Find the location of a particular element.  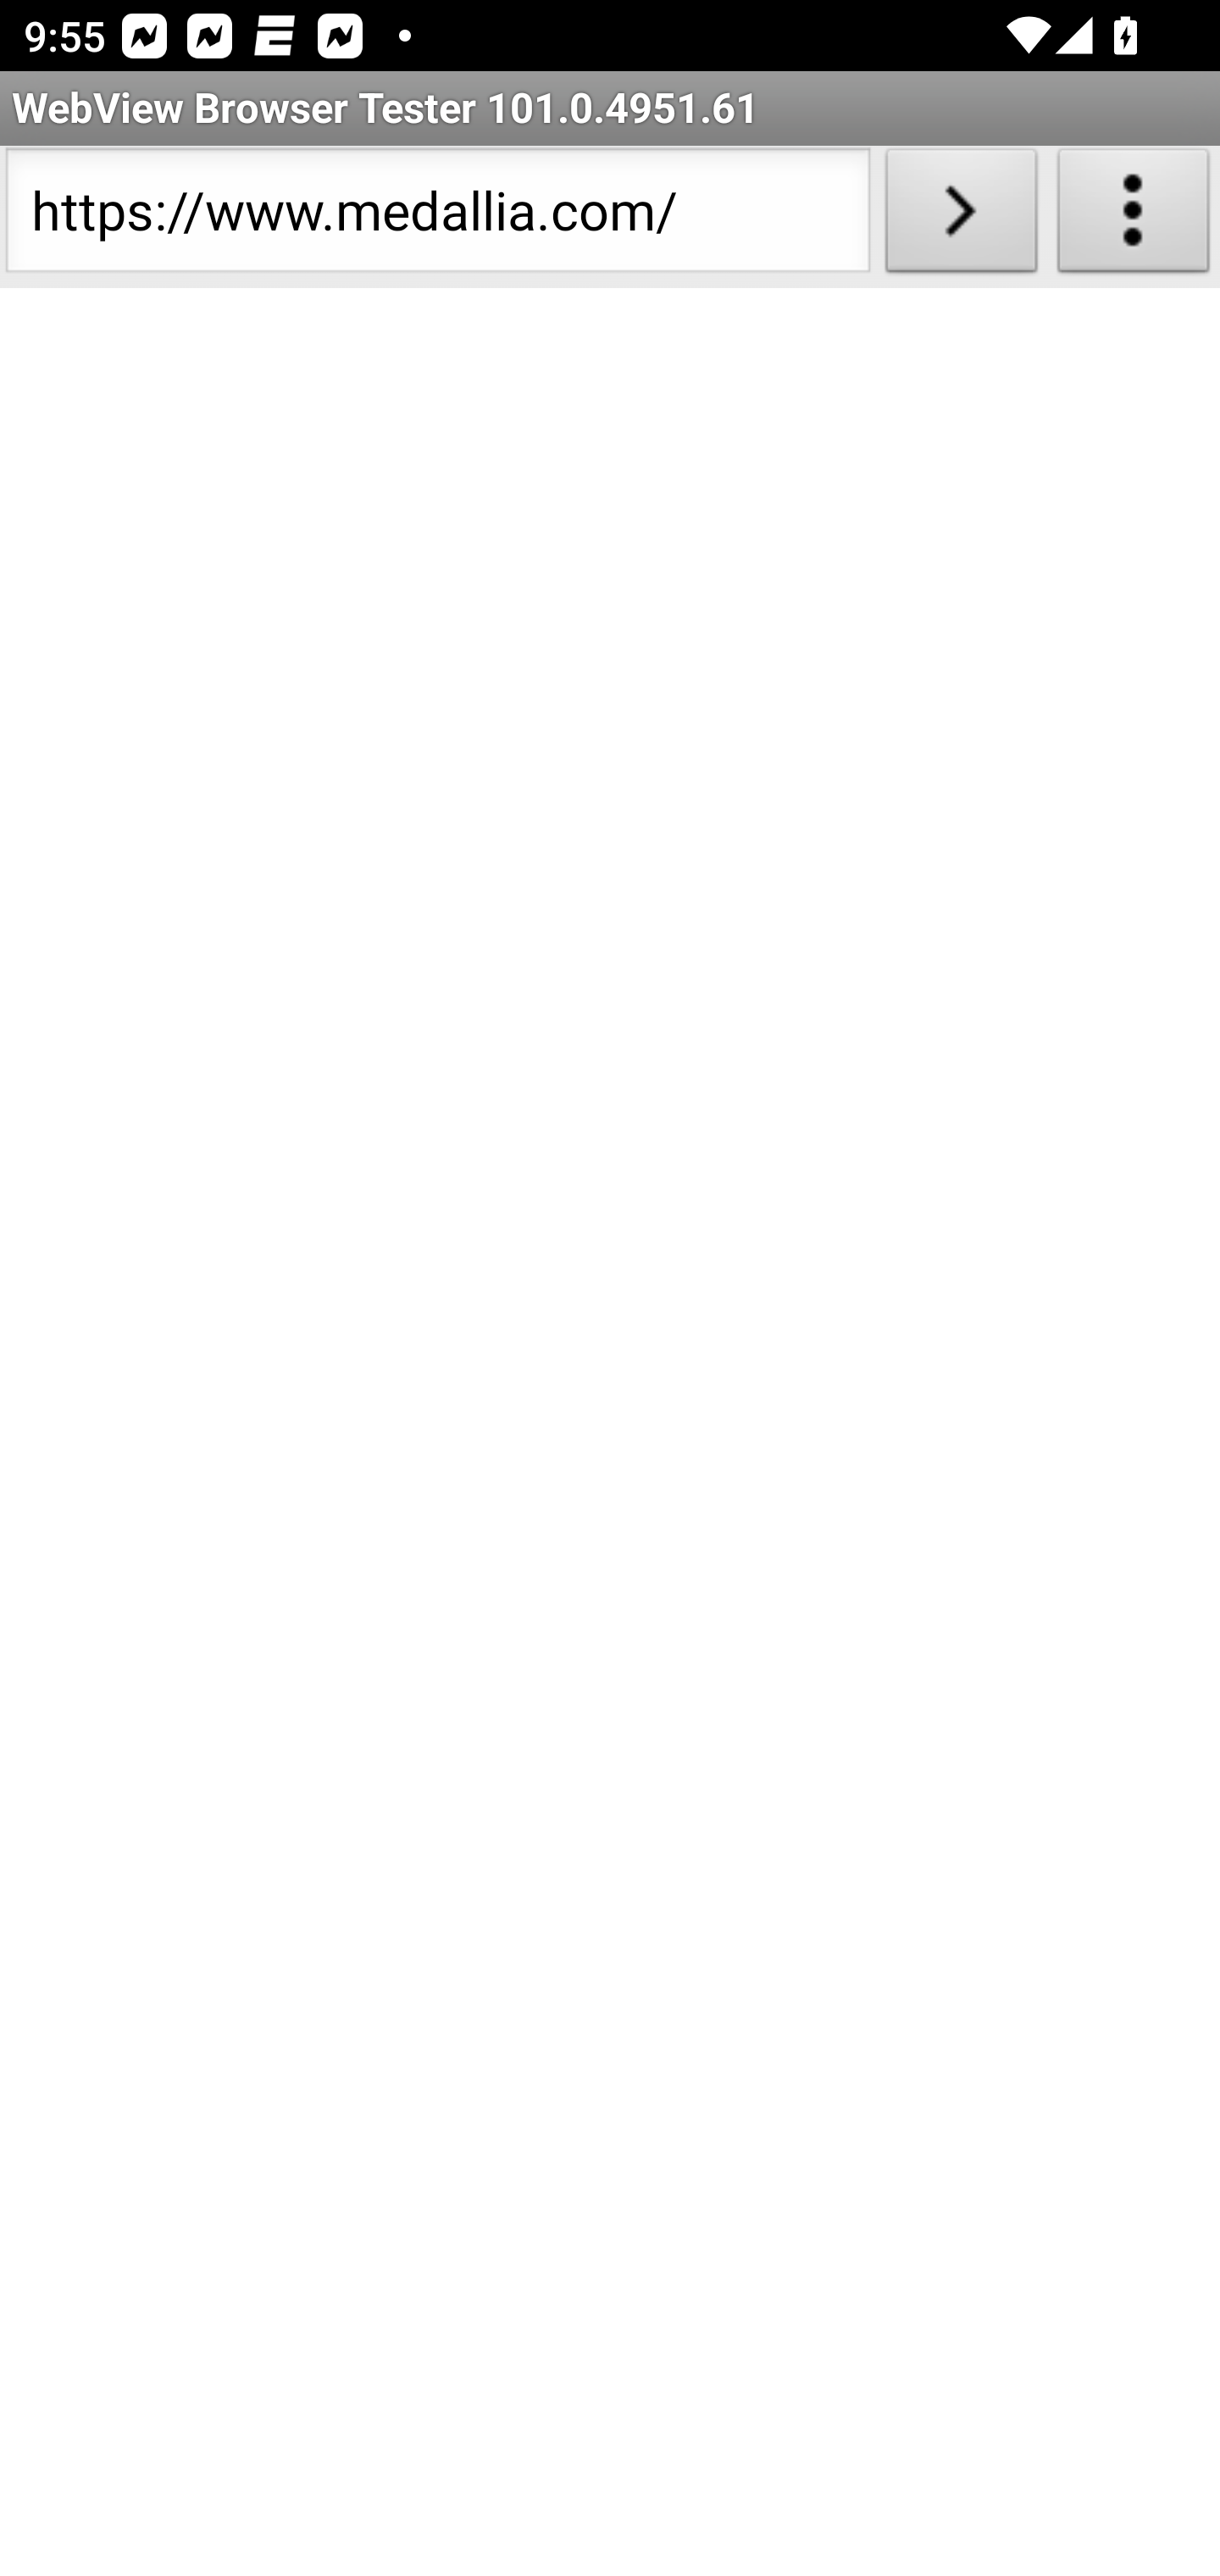

https://www.medallia.com/ is located at coordinates (437, 217).